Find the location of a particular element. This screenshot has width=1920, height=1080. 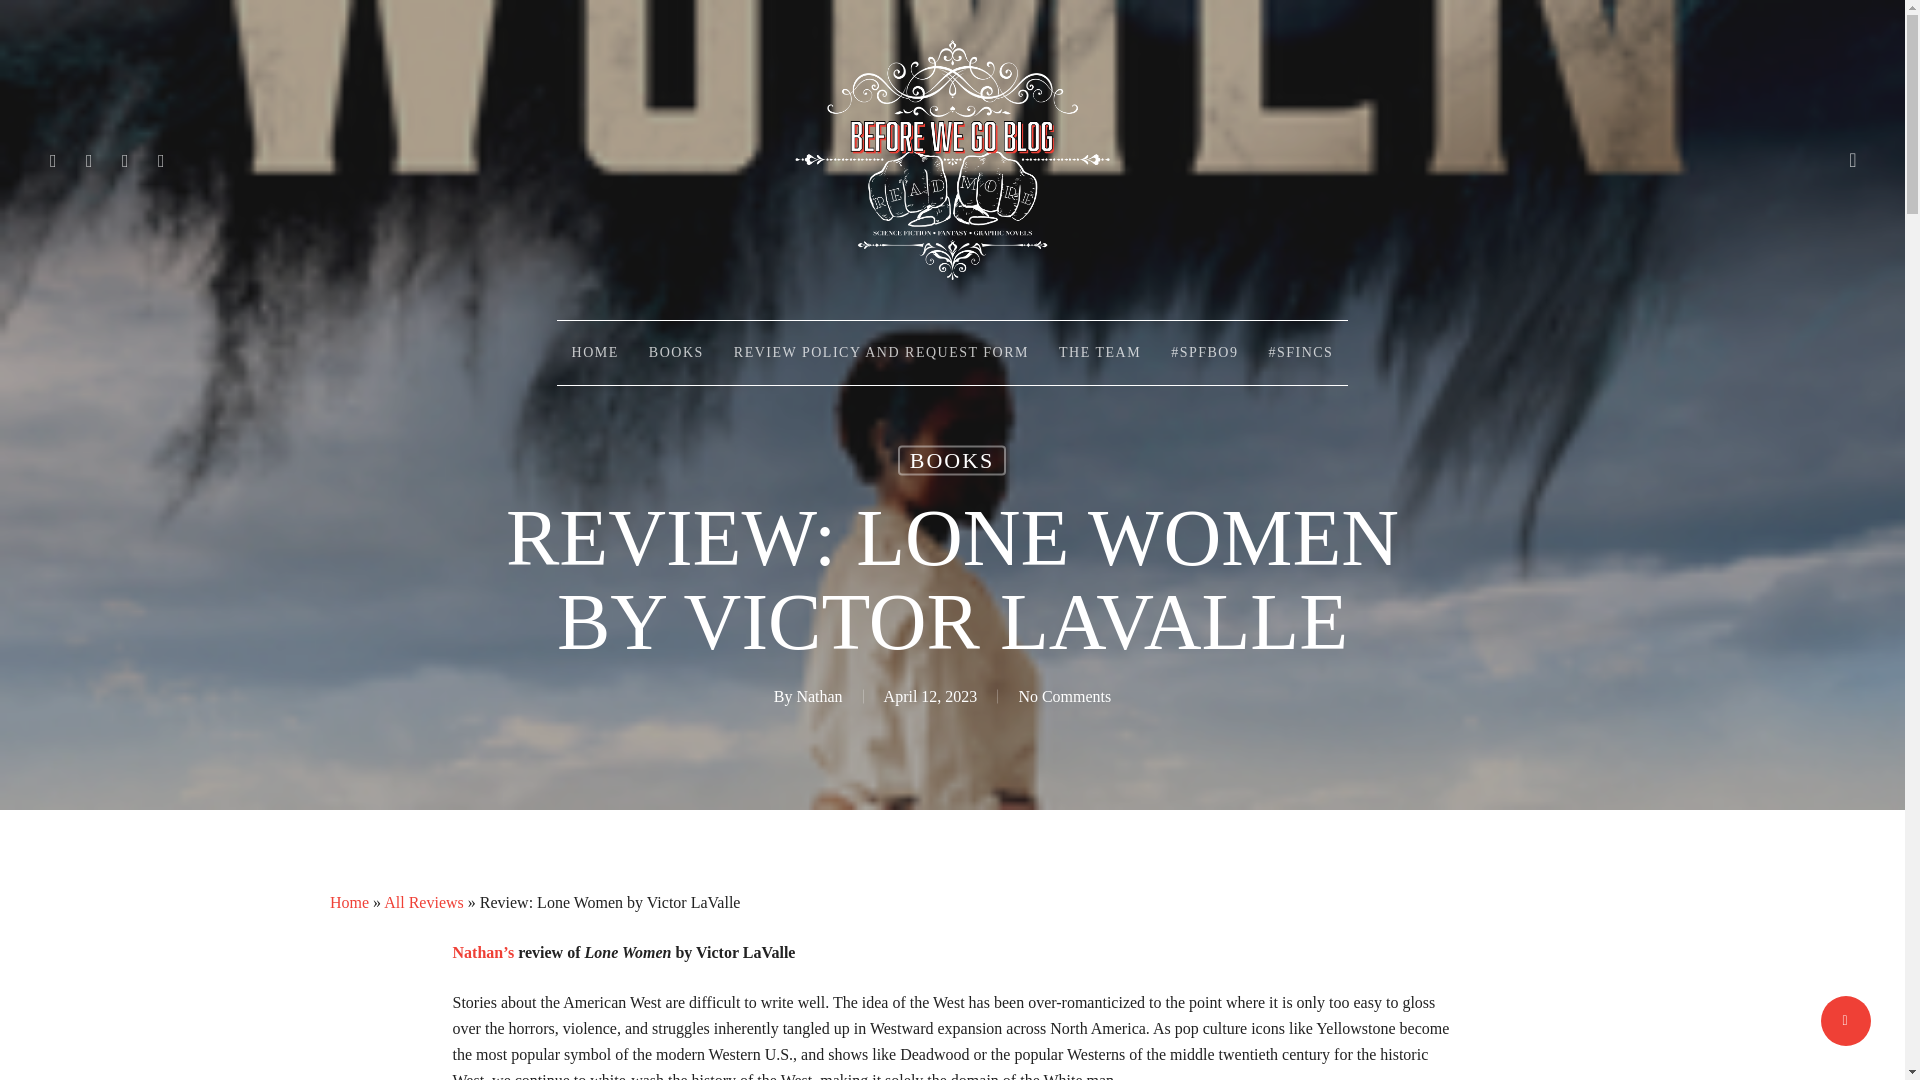

Posts by Nathan is located at coordinates (819, 696).